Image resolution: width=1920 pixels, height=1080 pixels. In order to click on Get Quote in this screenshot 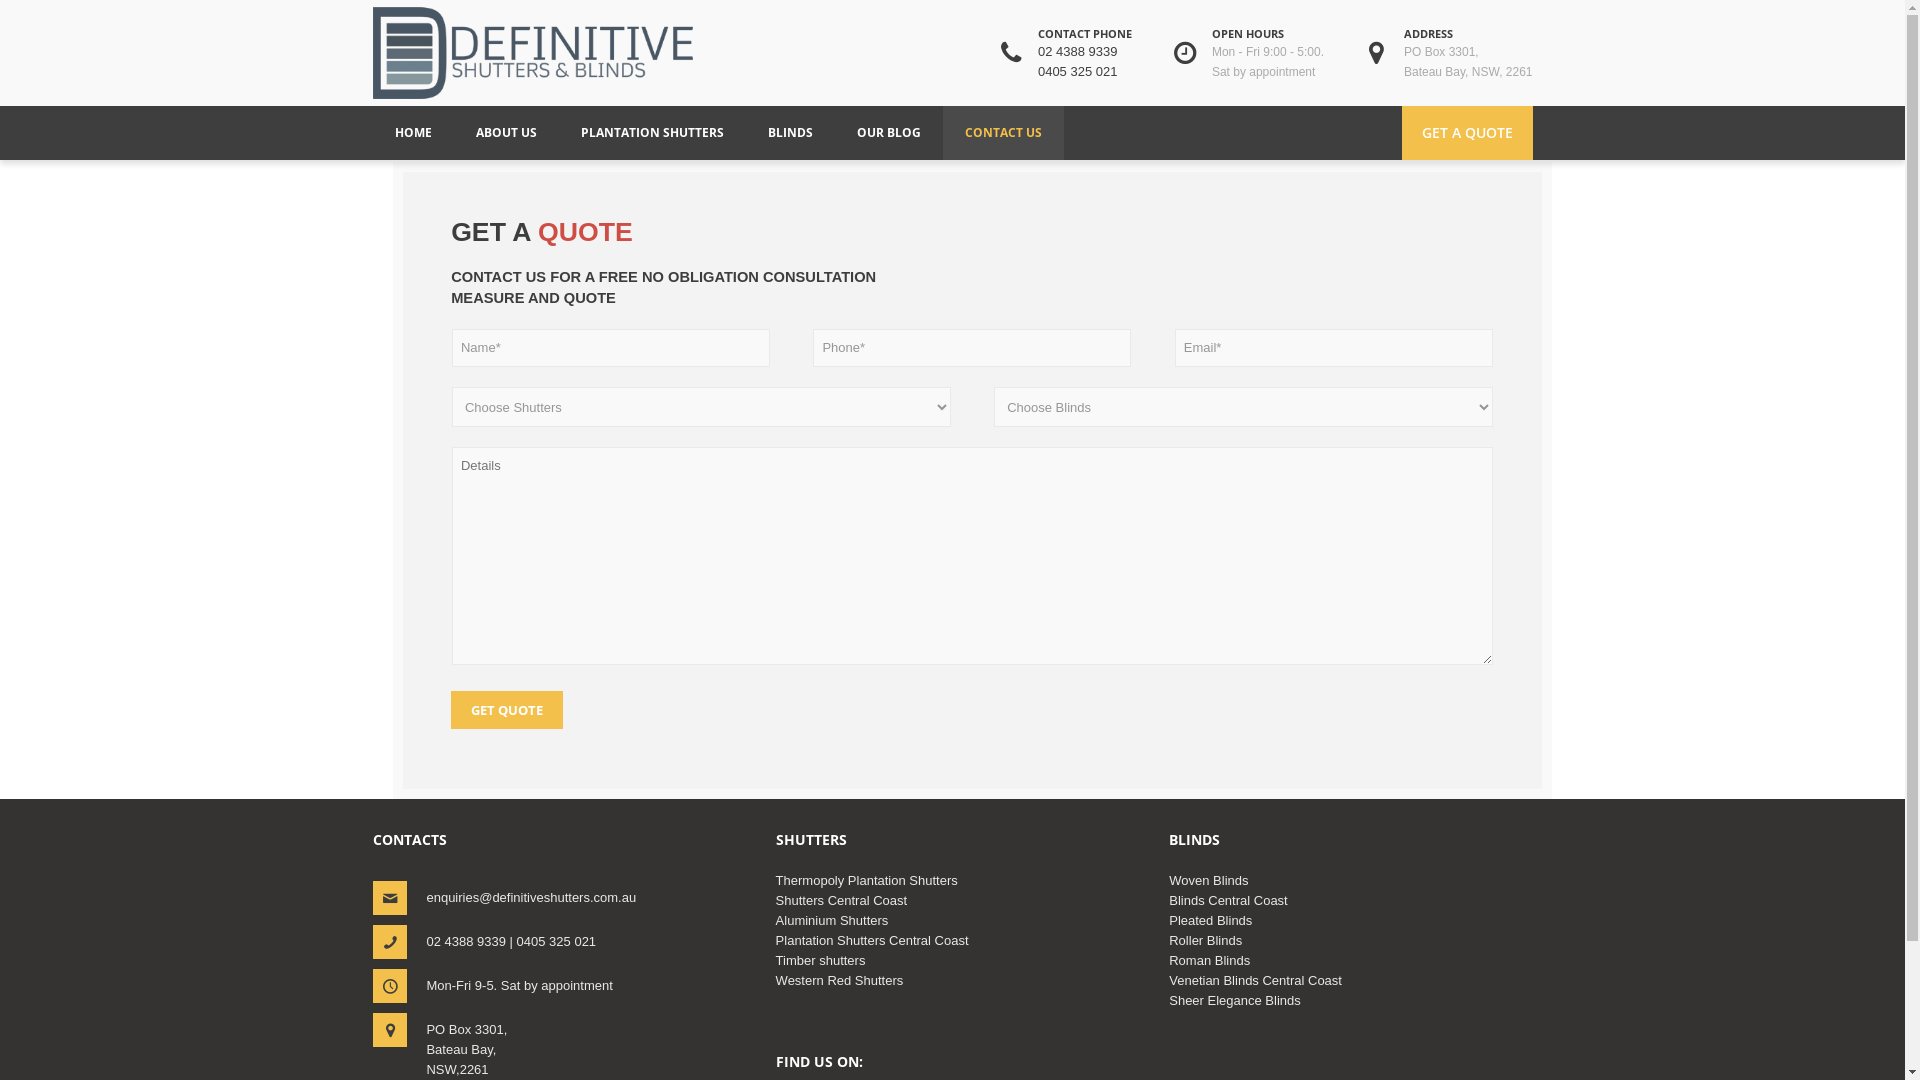, I will do `click(507, 710)`.